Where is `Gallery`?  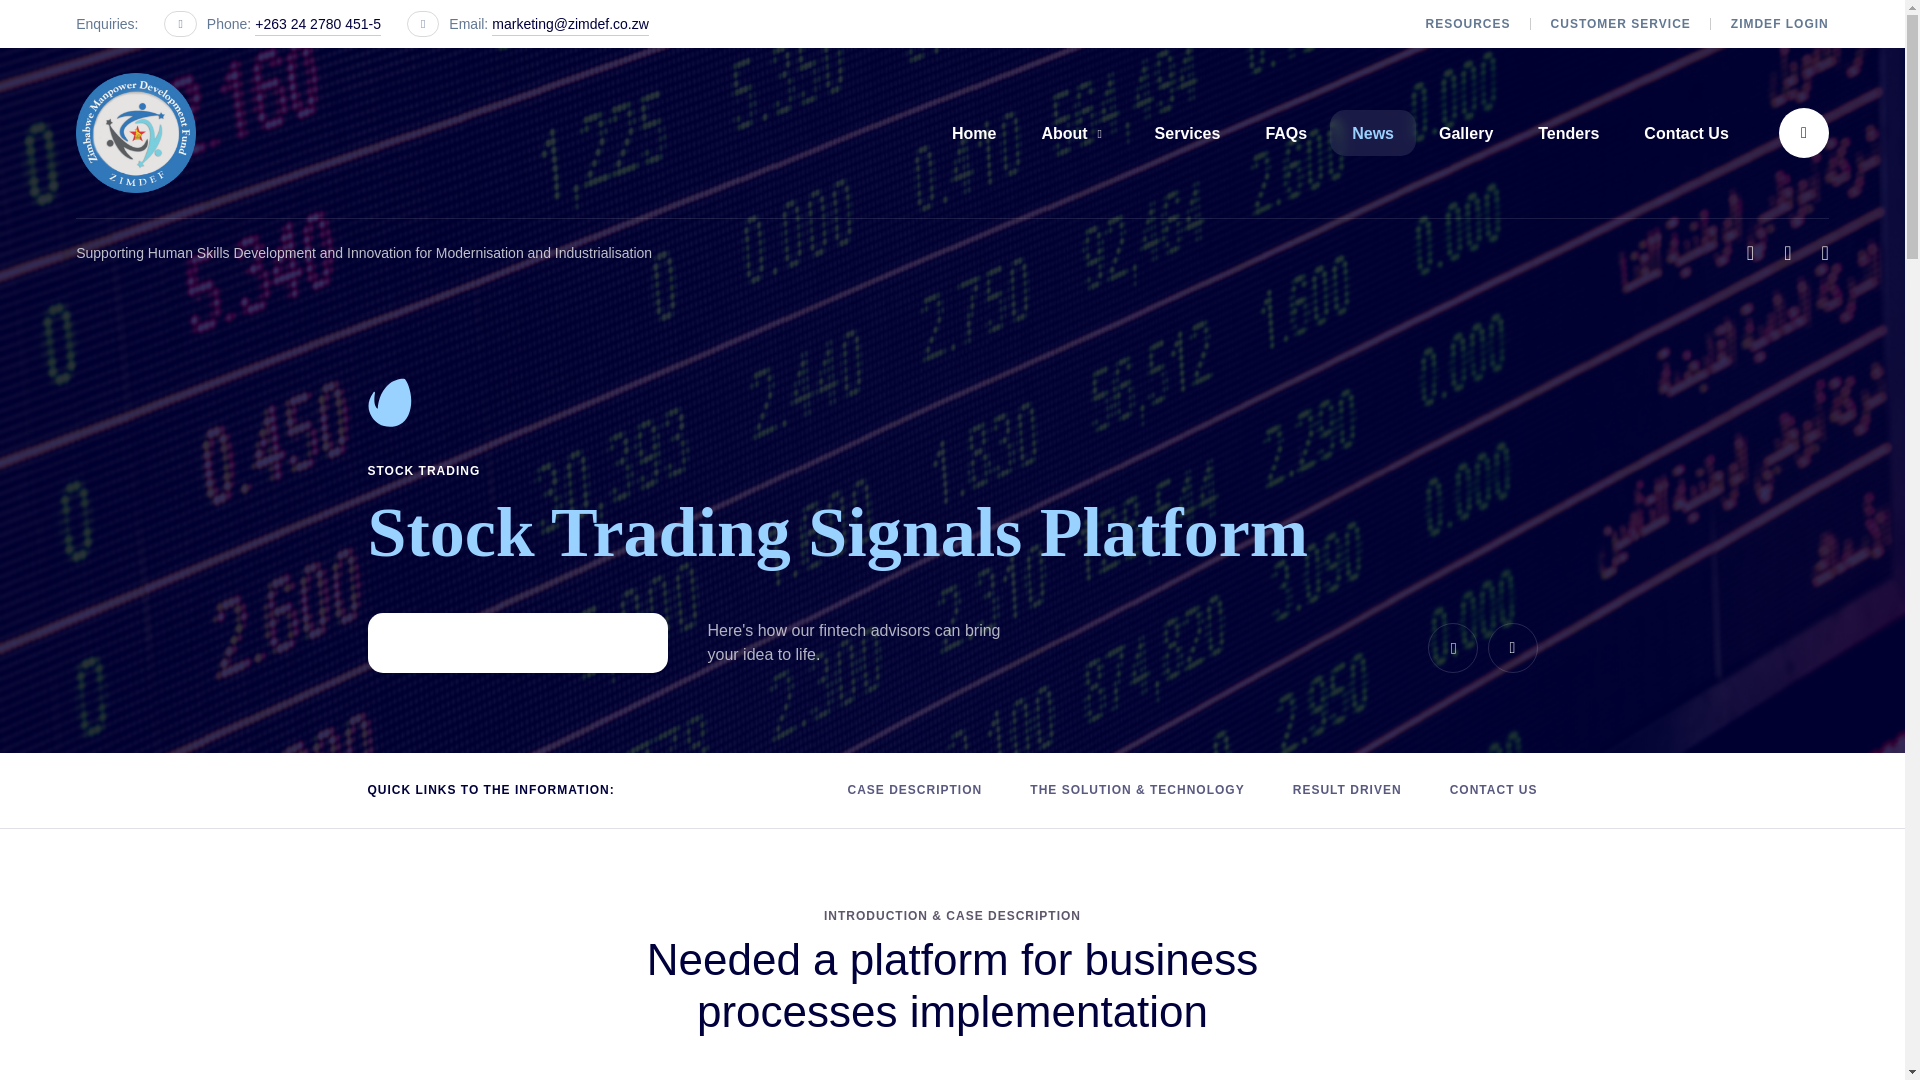
Gallery is located at coordinates (1466, 132).